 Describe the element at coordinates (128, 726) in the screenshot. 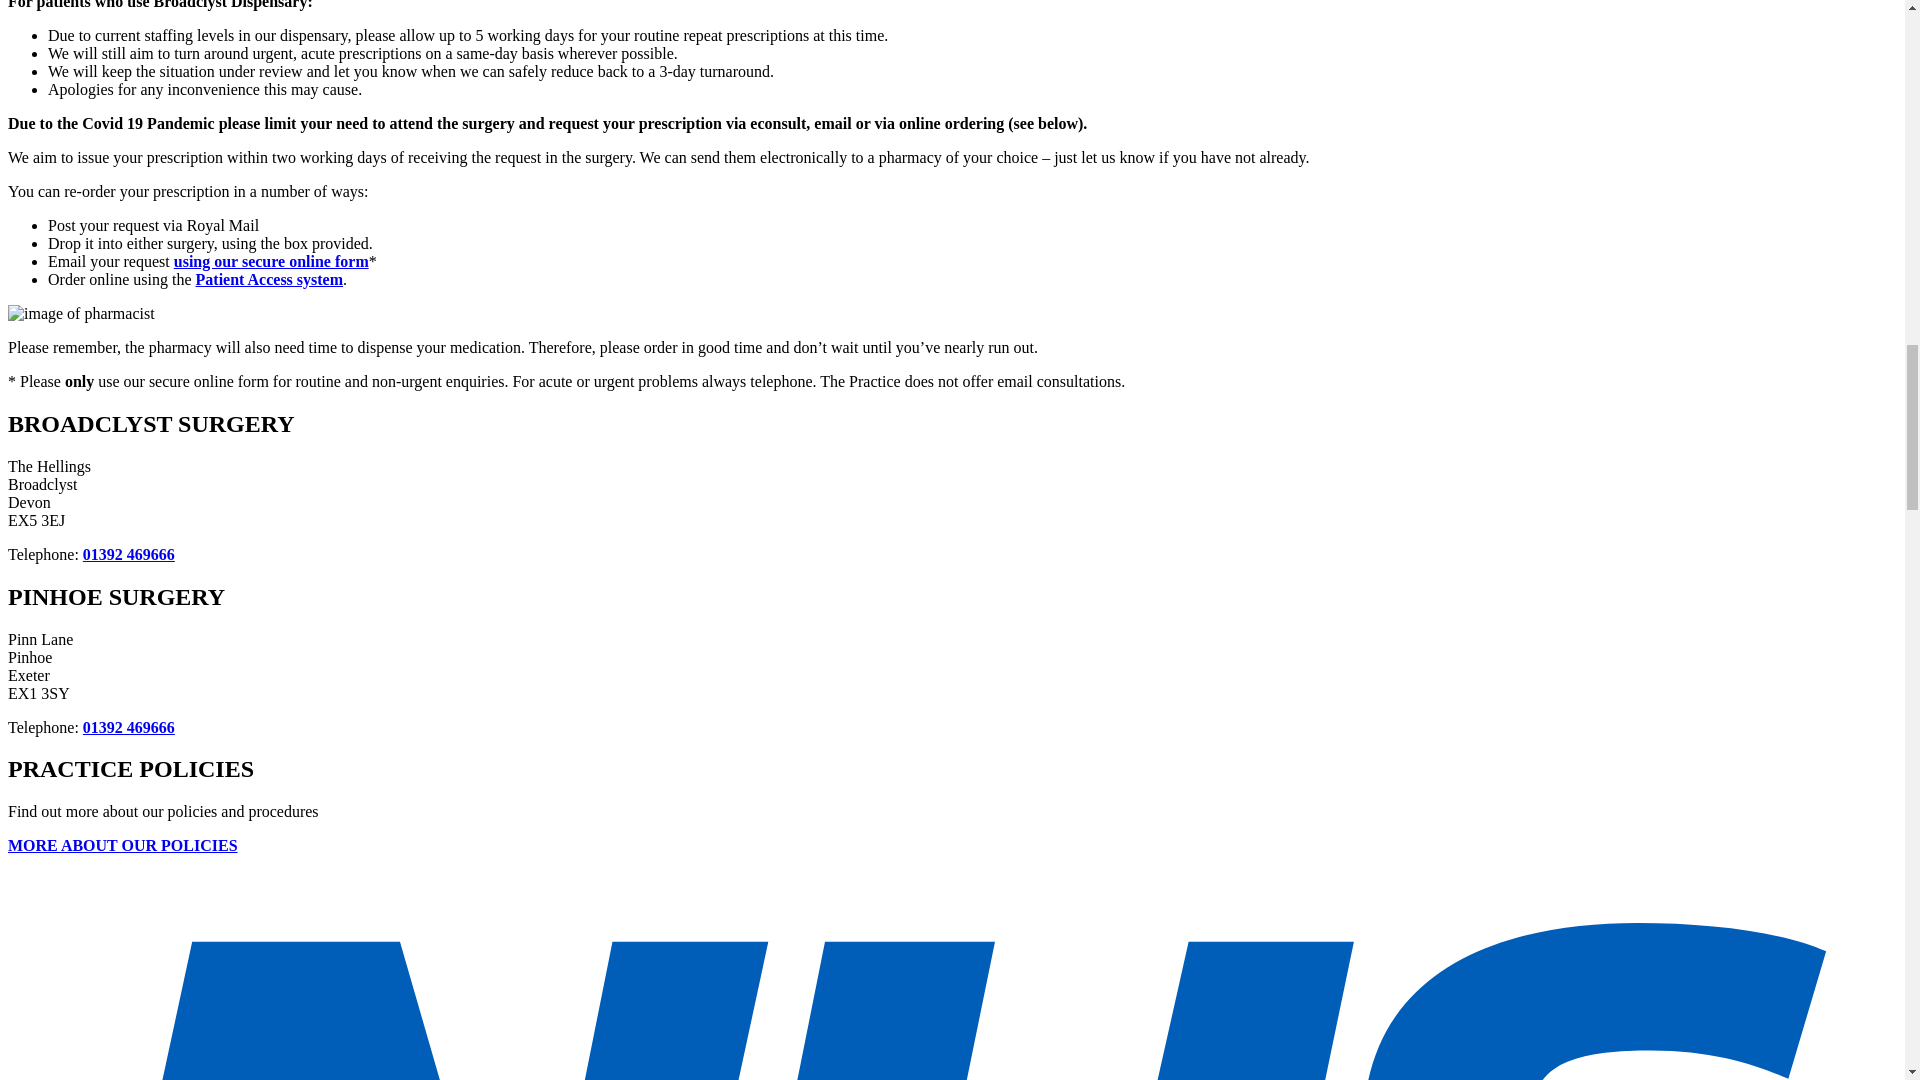

I see `01392 469666` at that location.